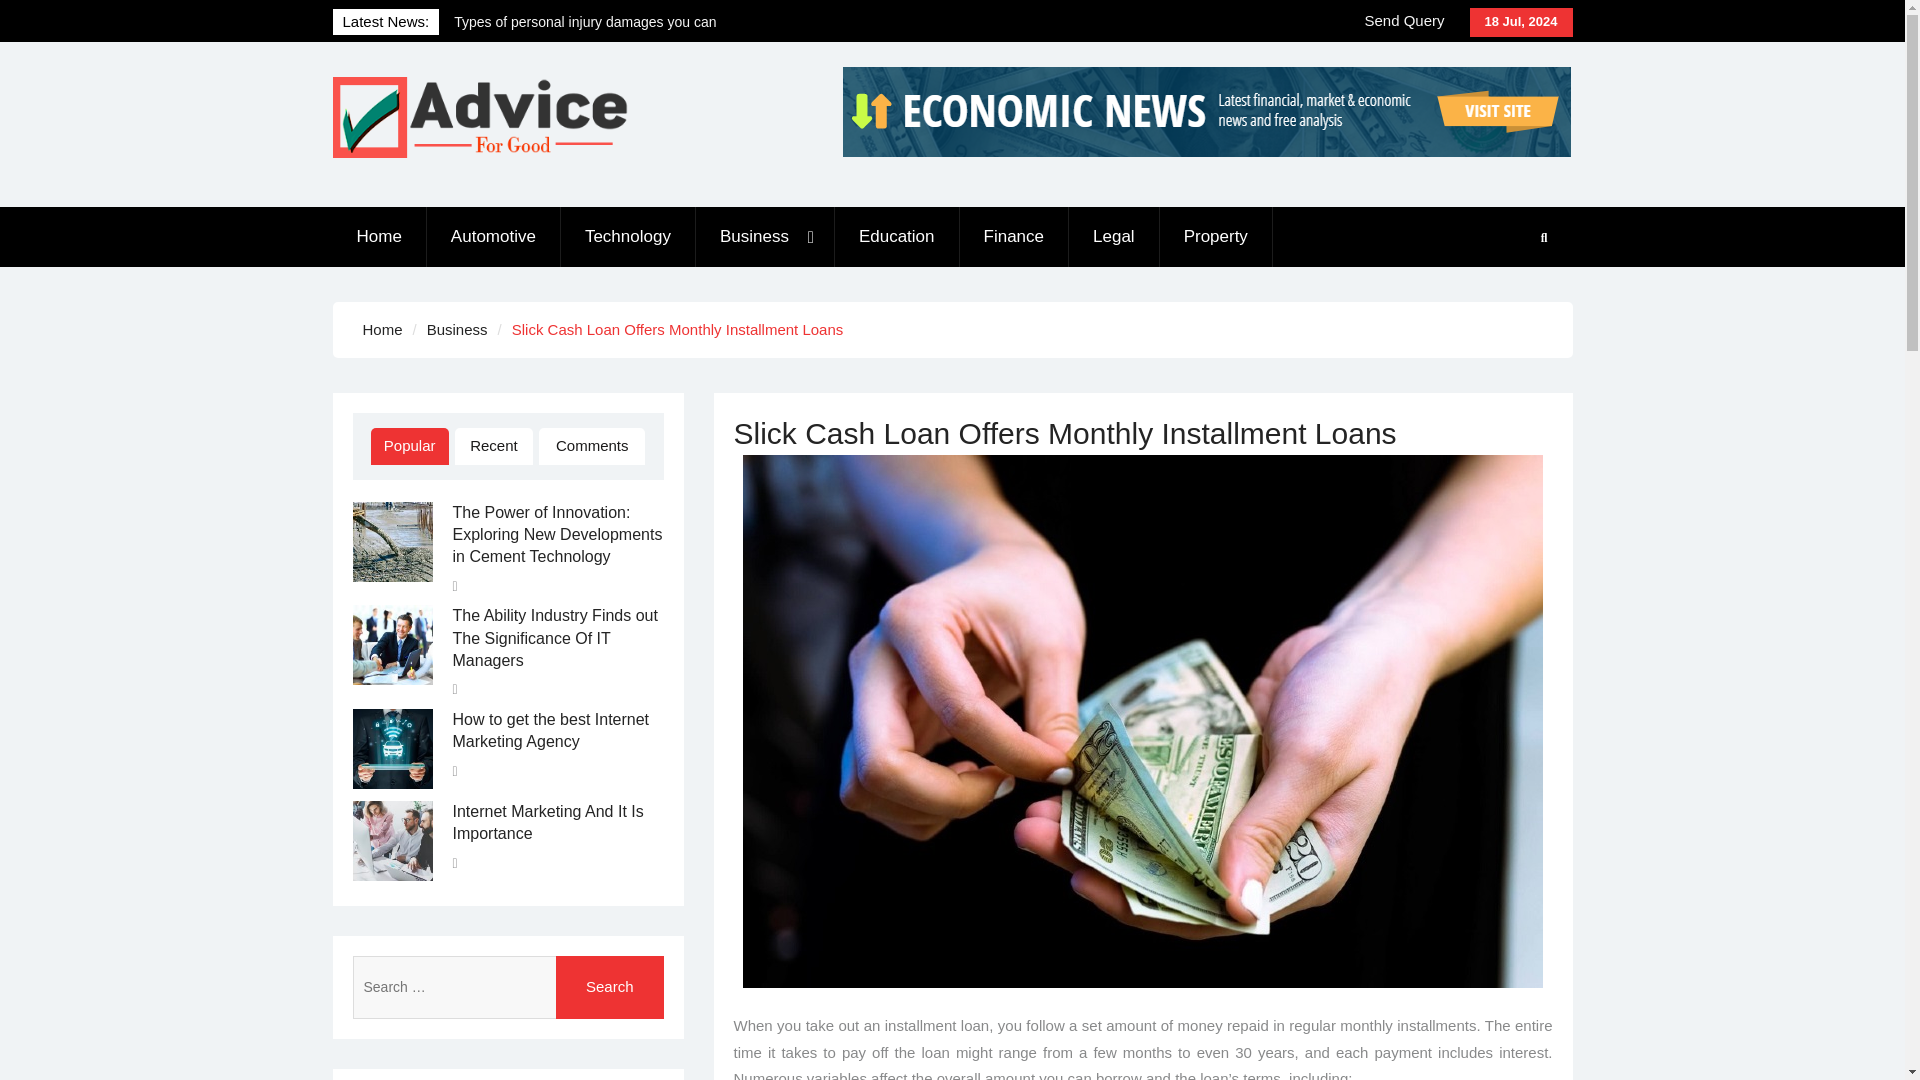  I want to click on Property, so click(1216, 236).